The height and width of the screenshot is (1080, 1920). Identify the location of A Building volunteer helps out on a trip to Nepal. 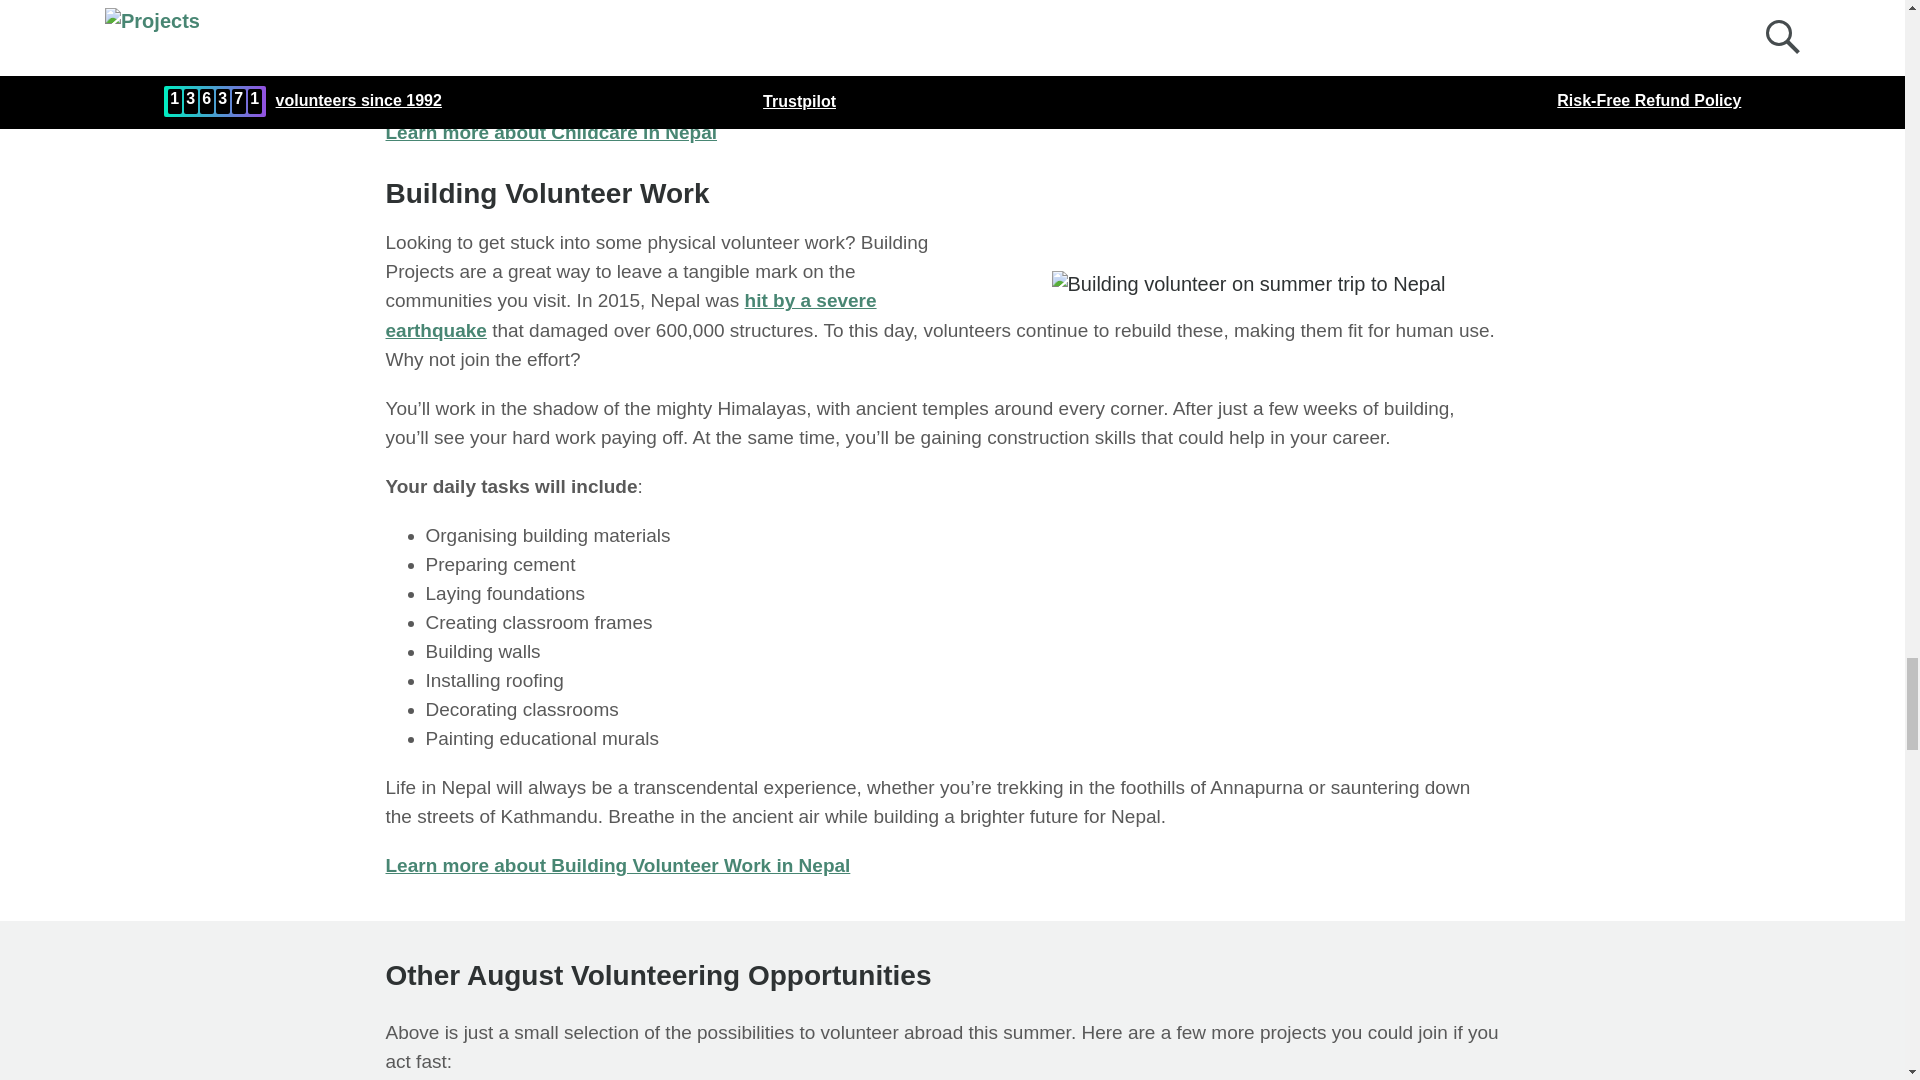
(1238, 284).